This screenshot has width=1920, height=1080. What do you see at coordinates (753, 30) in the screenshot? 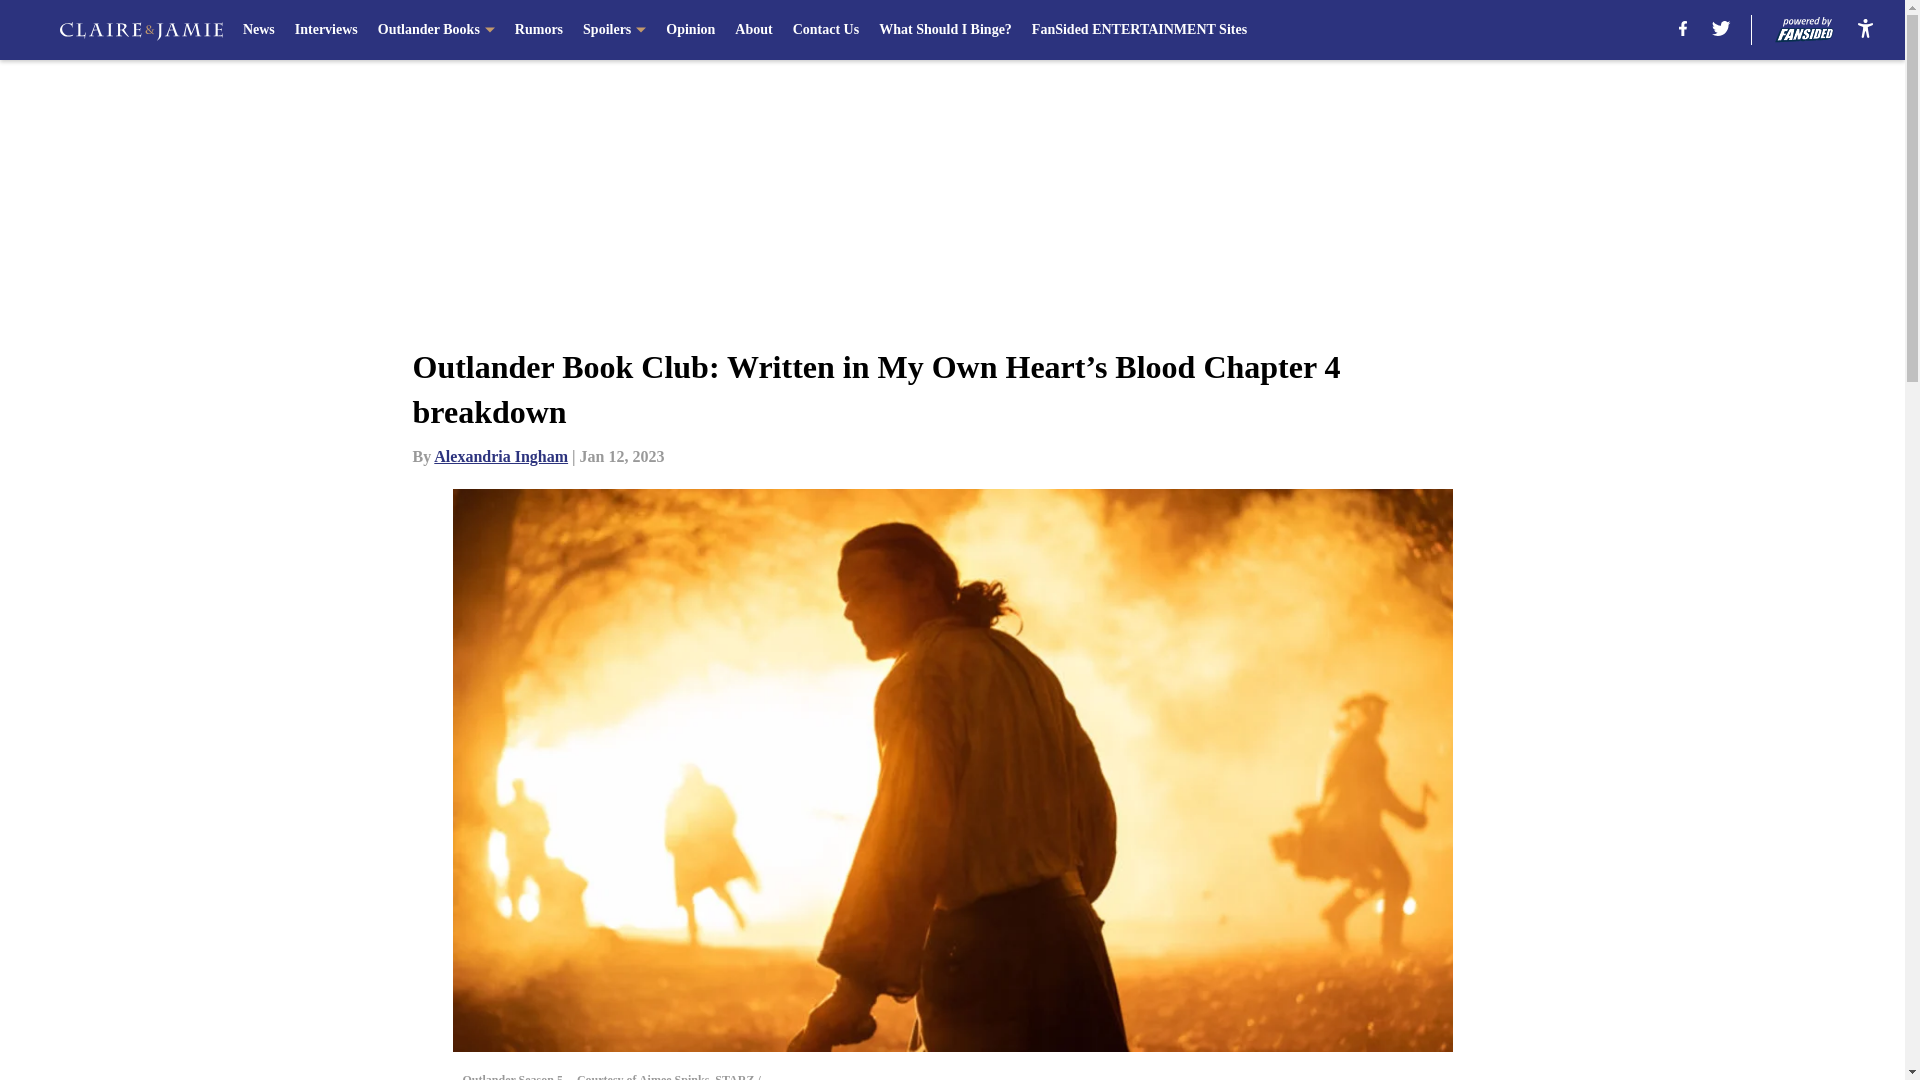
I see `About` at bounding box center [753, 30].